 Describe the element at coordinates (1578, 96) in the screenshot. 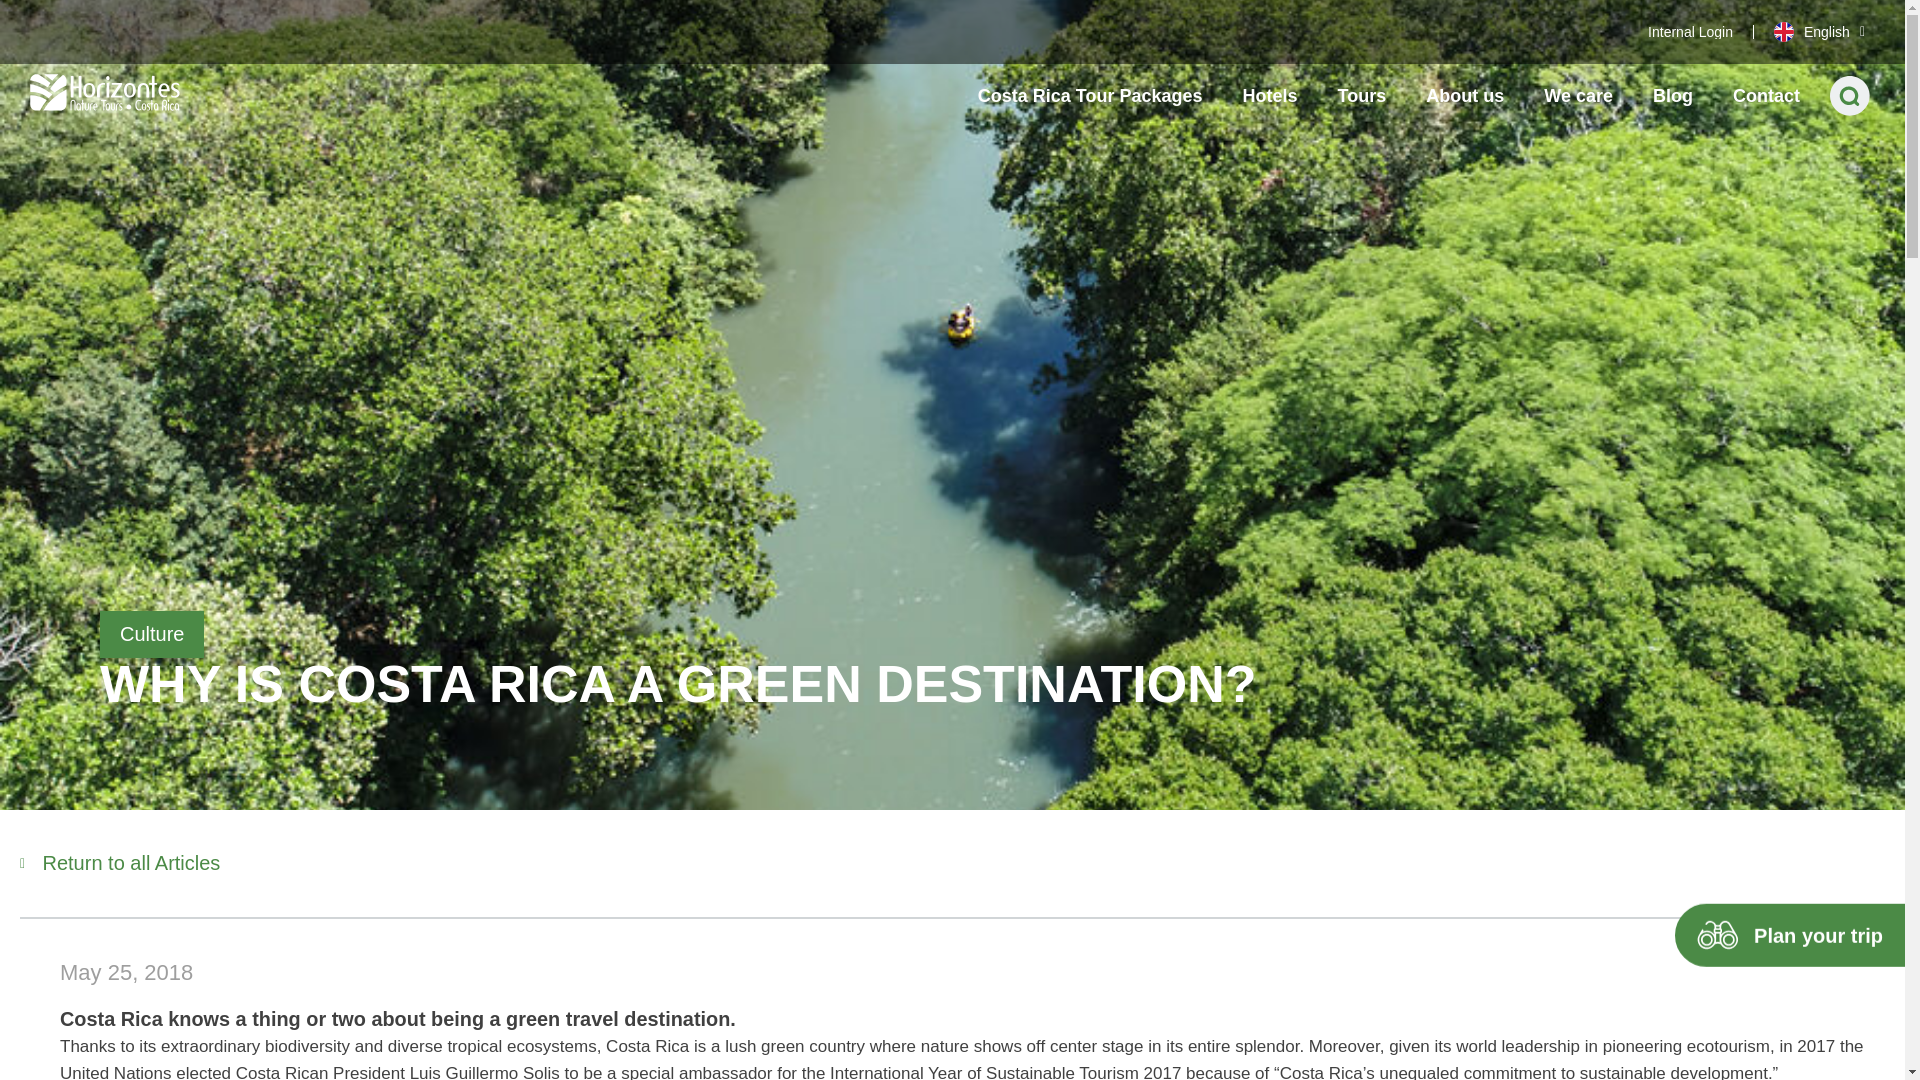

I see `We care` at that location.